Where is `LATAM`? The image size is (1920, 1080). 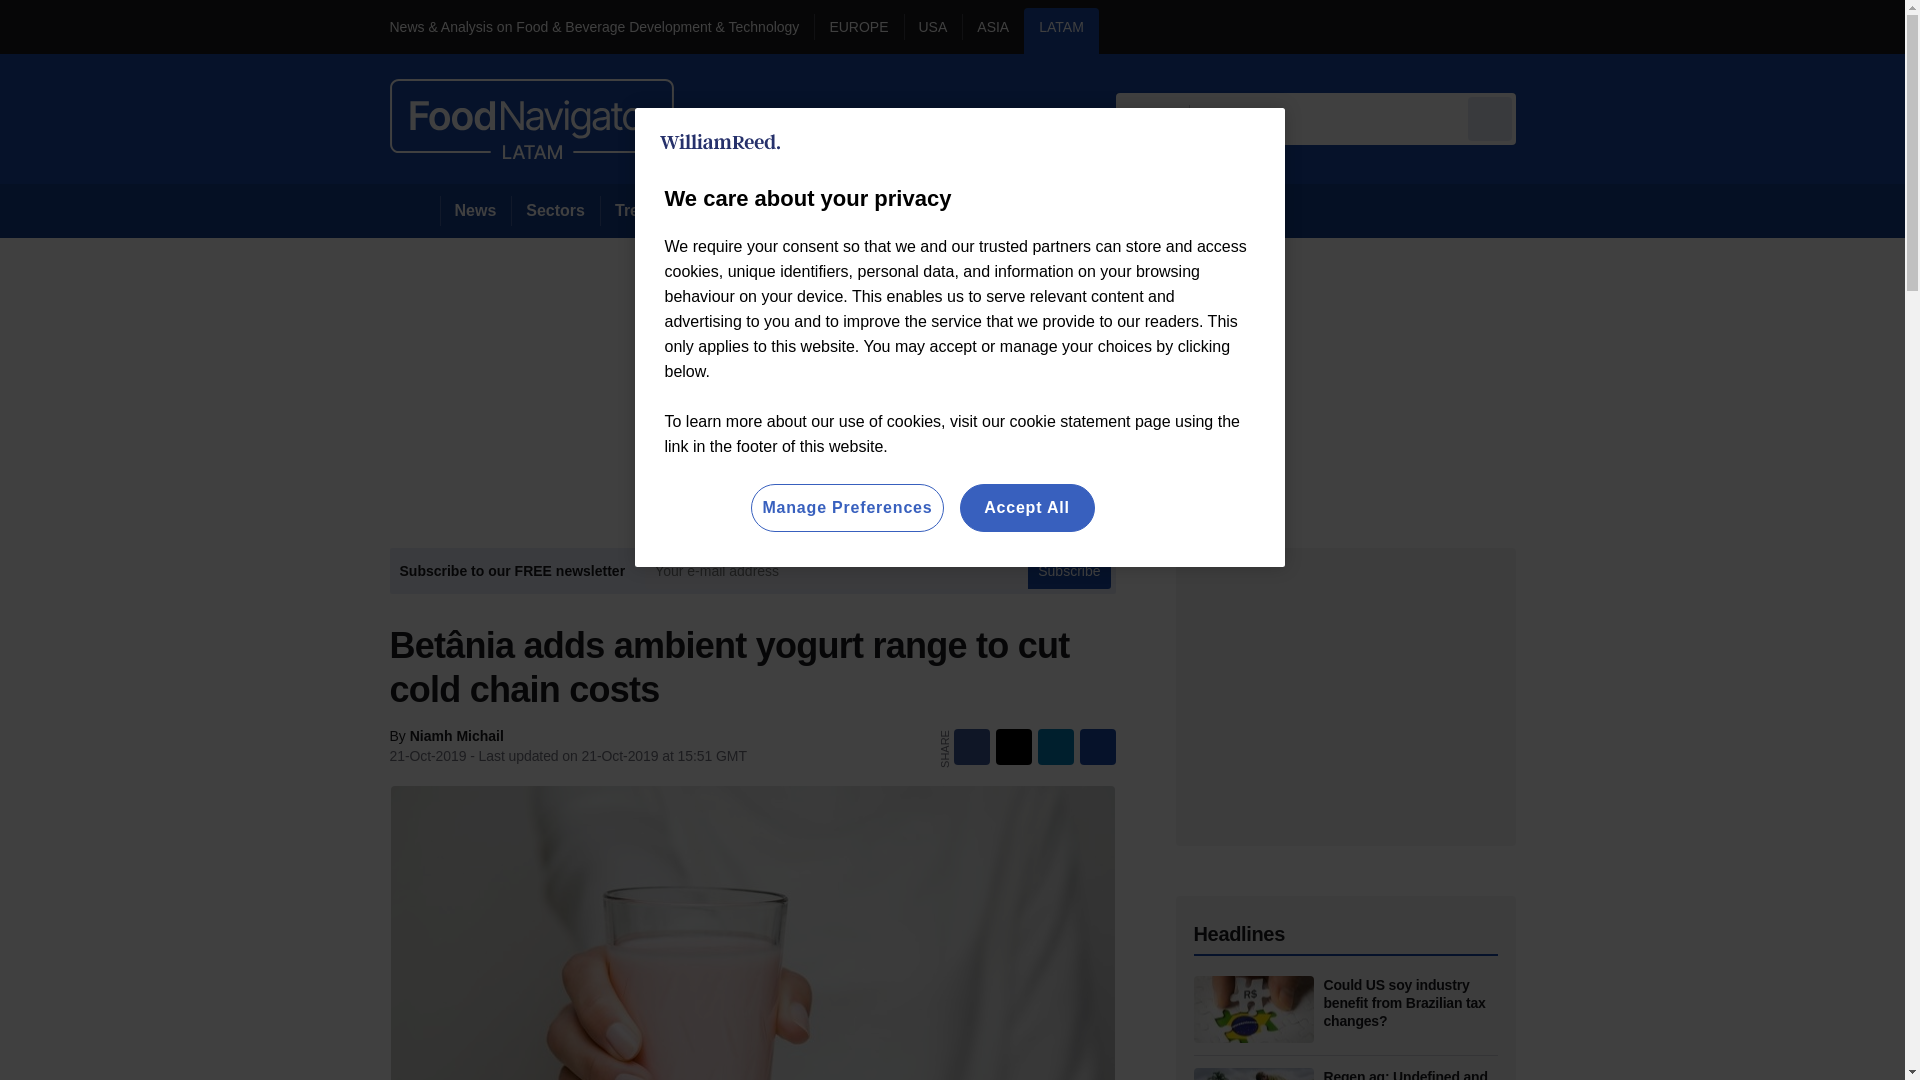
LATAM is located at coordinates (1060, 30).